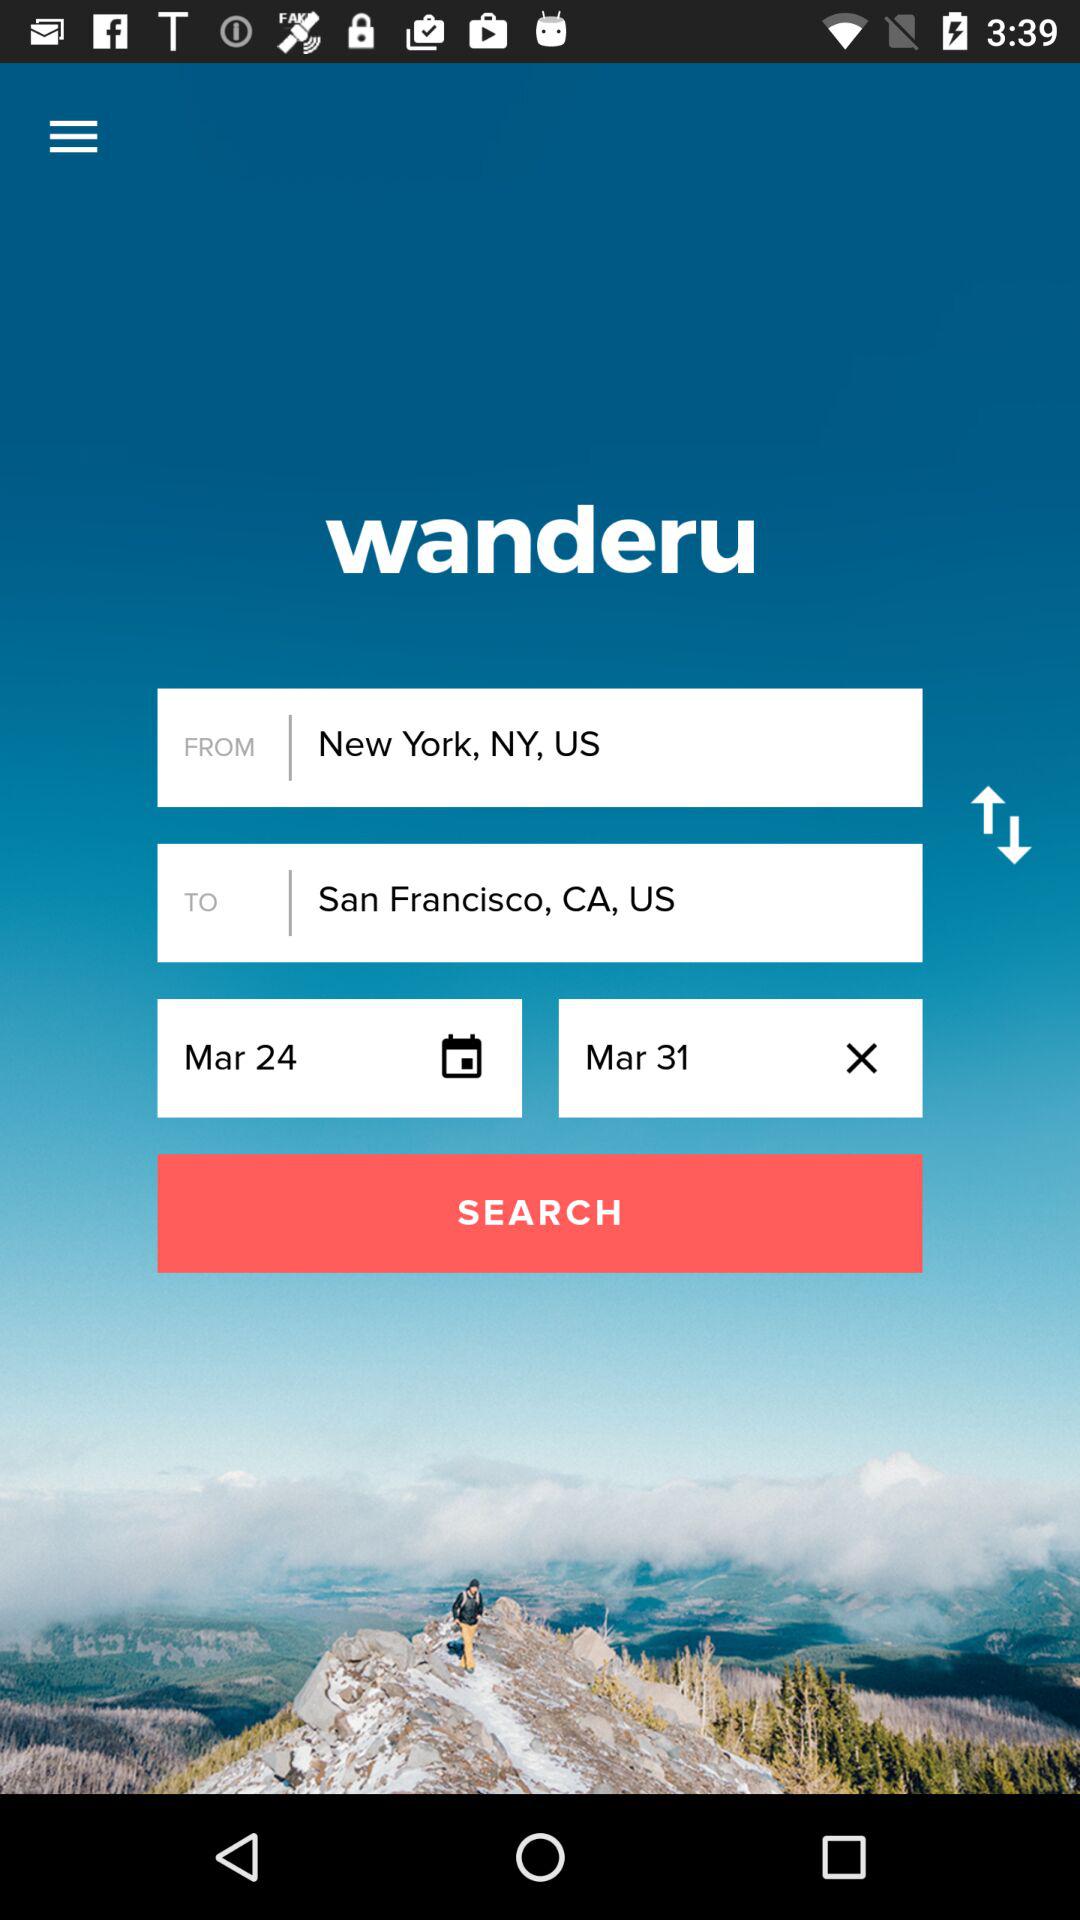 The width and height of the screenshot is (1080, 1920). I want to click on page up andpage down, so click(1000, 824).